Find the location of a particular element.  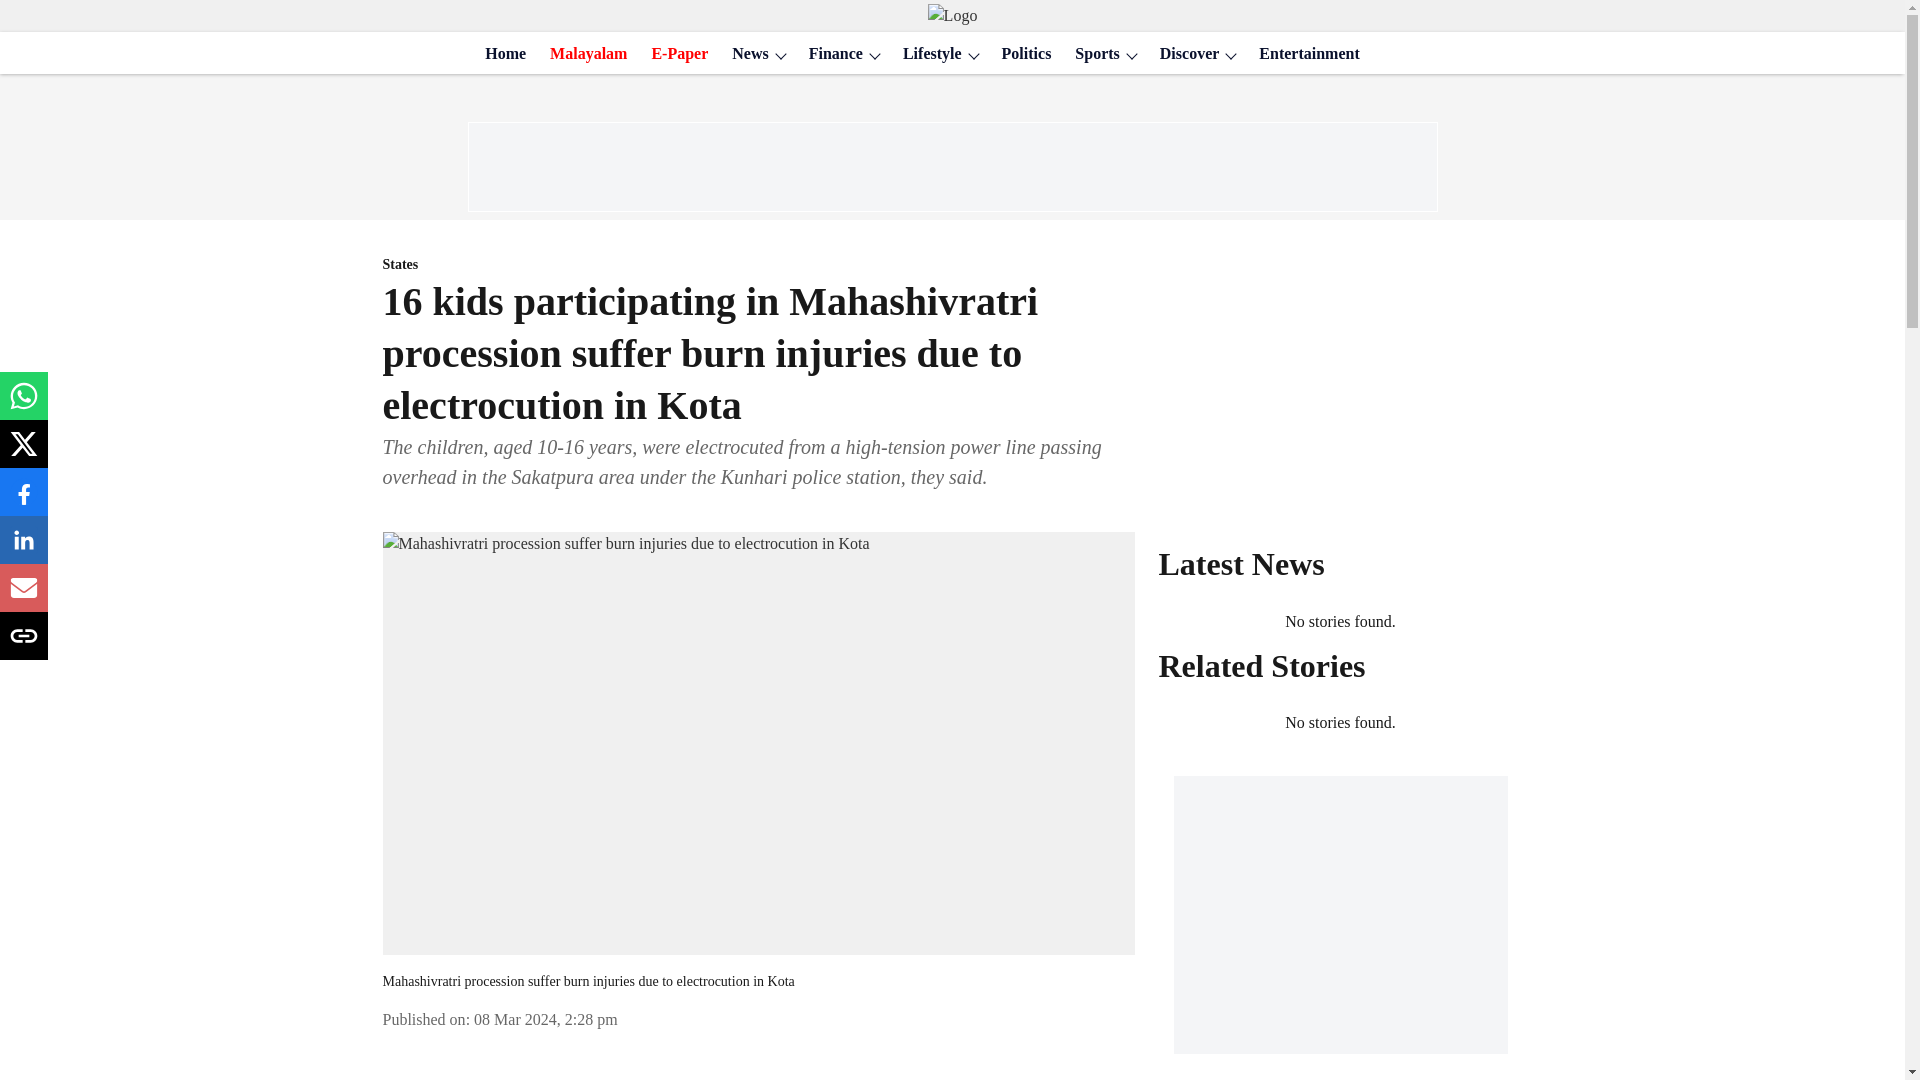

Lifestyle is located at coordinates (926, 54).